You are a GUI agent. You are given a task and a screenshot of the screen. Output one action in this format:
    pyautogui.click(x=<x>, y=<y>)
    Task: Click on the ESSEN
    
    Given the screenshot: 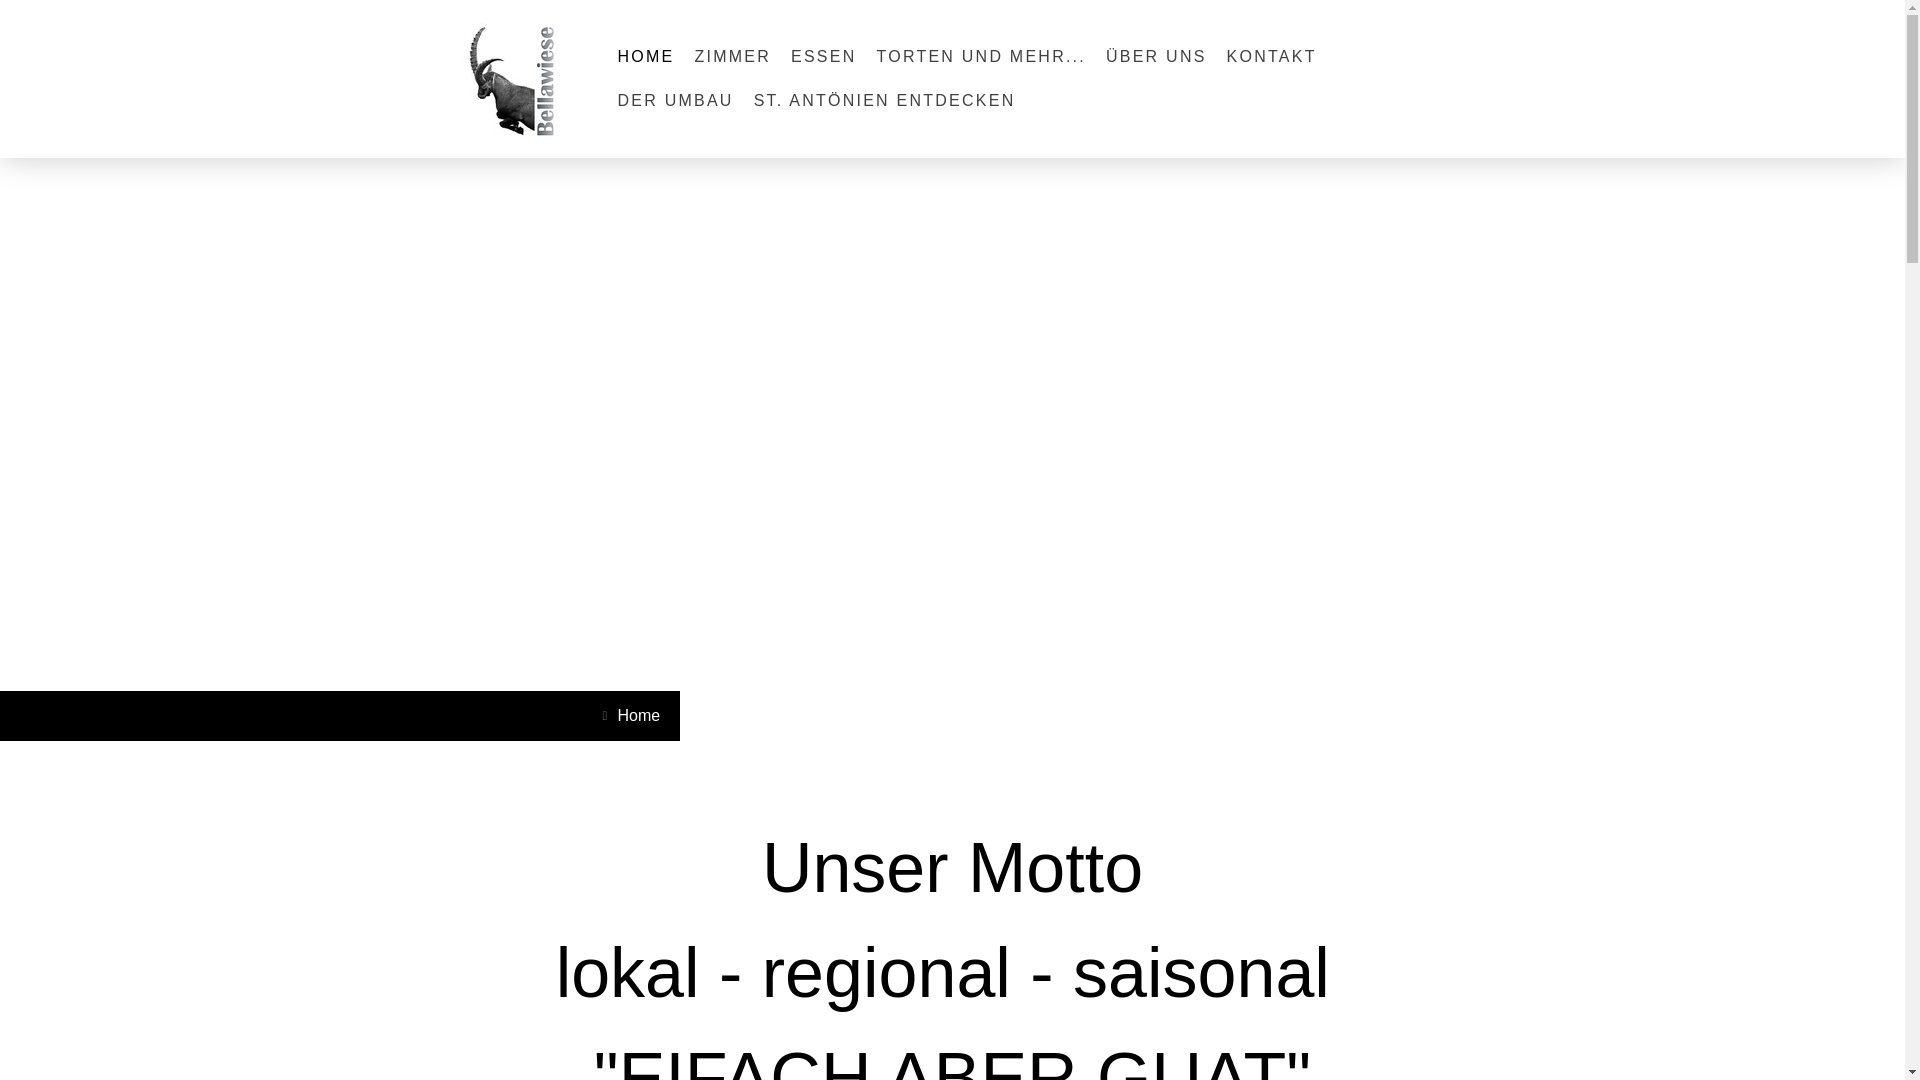 What is the action you would take?
    pyautogui.click(x=824, y=57)
    